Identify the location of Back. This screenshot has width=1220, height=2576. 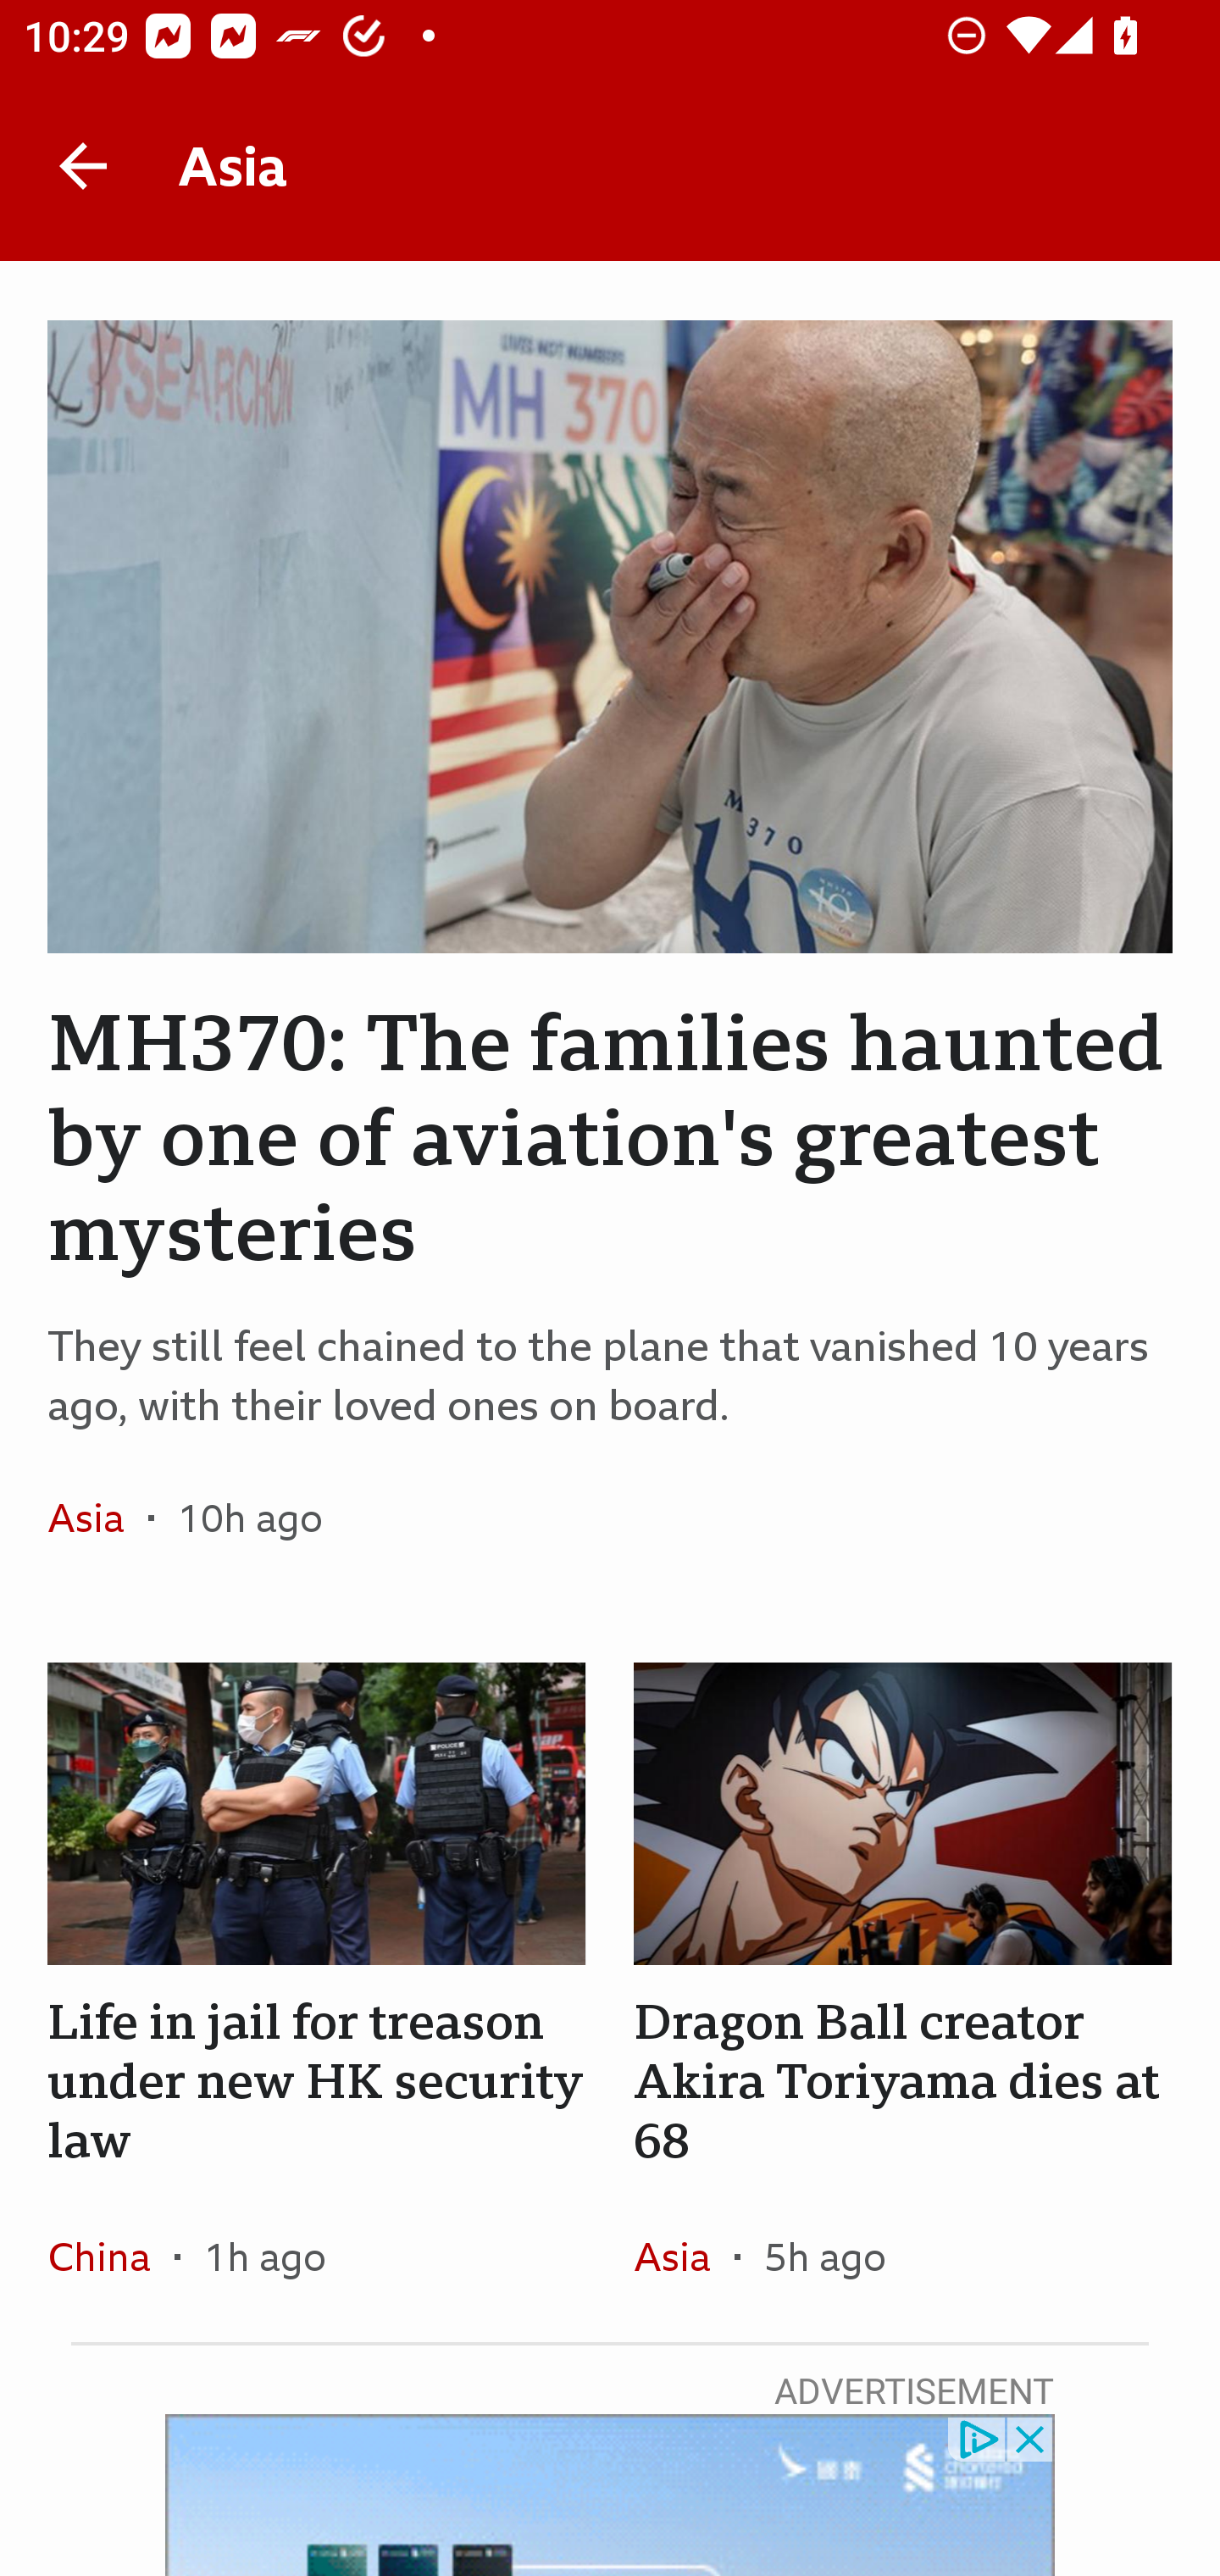
(83, 166).